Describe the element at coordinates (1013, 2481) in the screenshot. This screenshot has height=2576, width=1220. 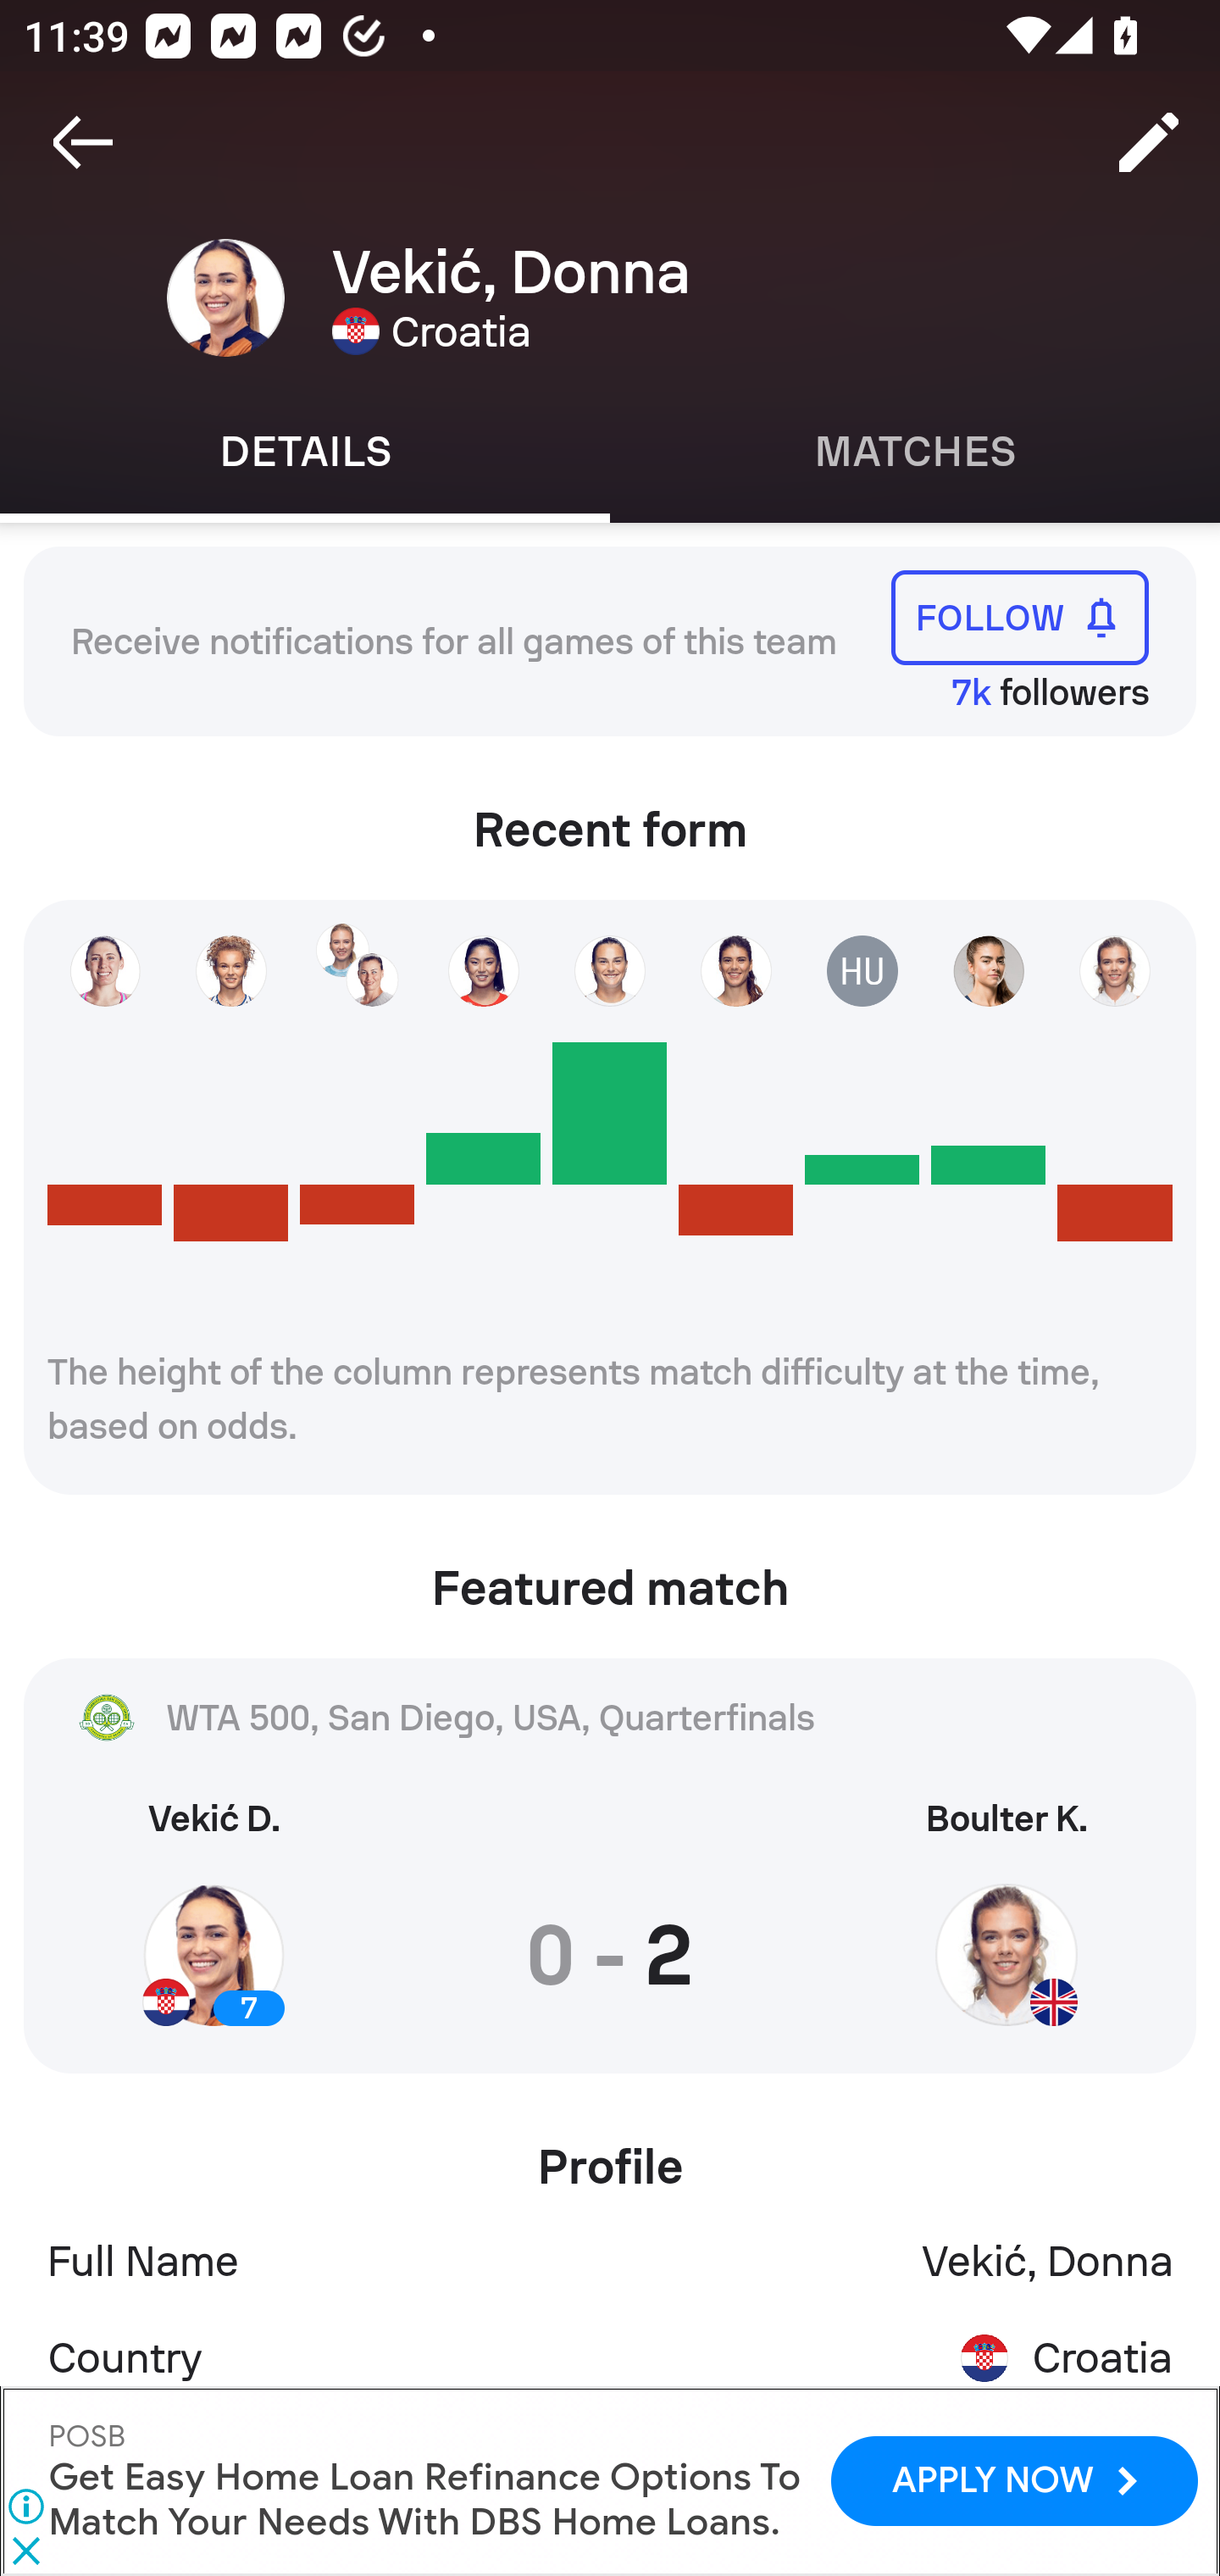
I see `APPLY NOW` at that location.